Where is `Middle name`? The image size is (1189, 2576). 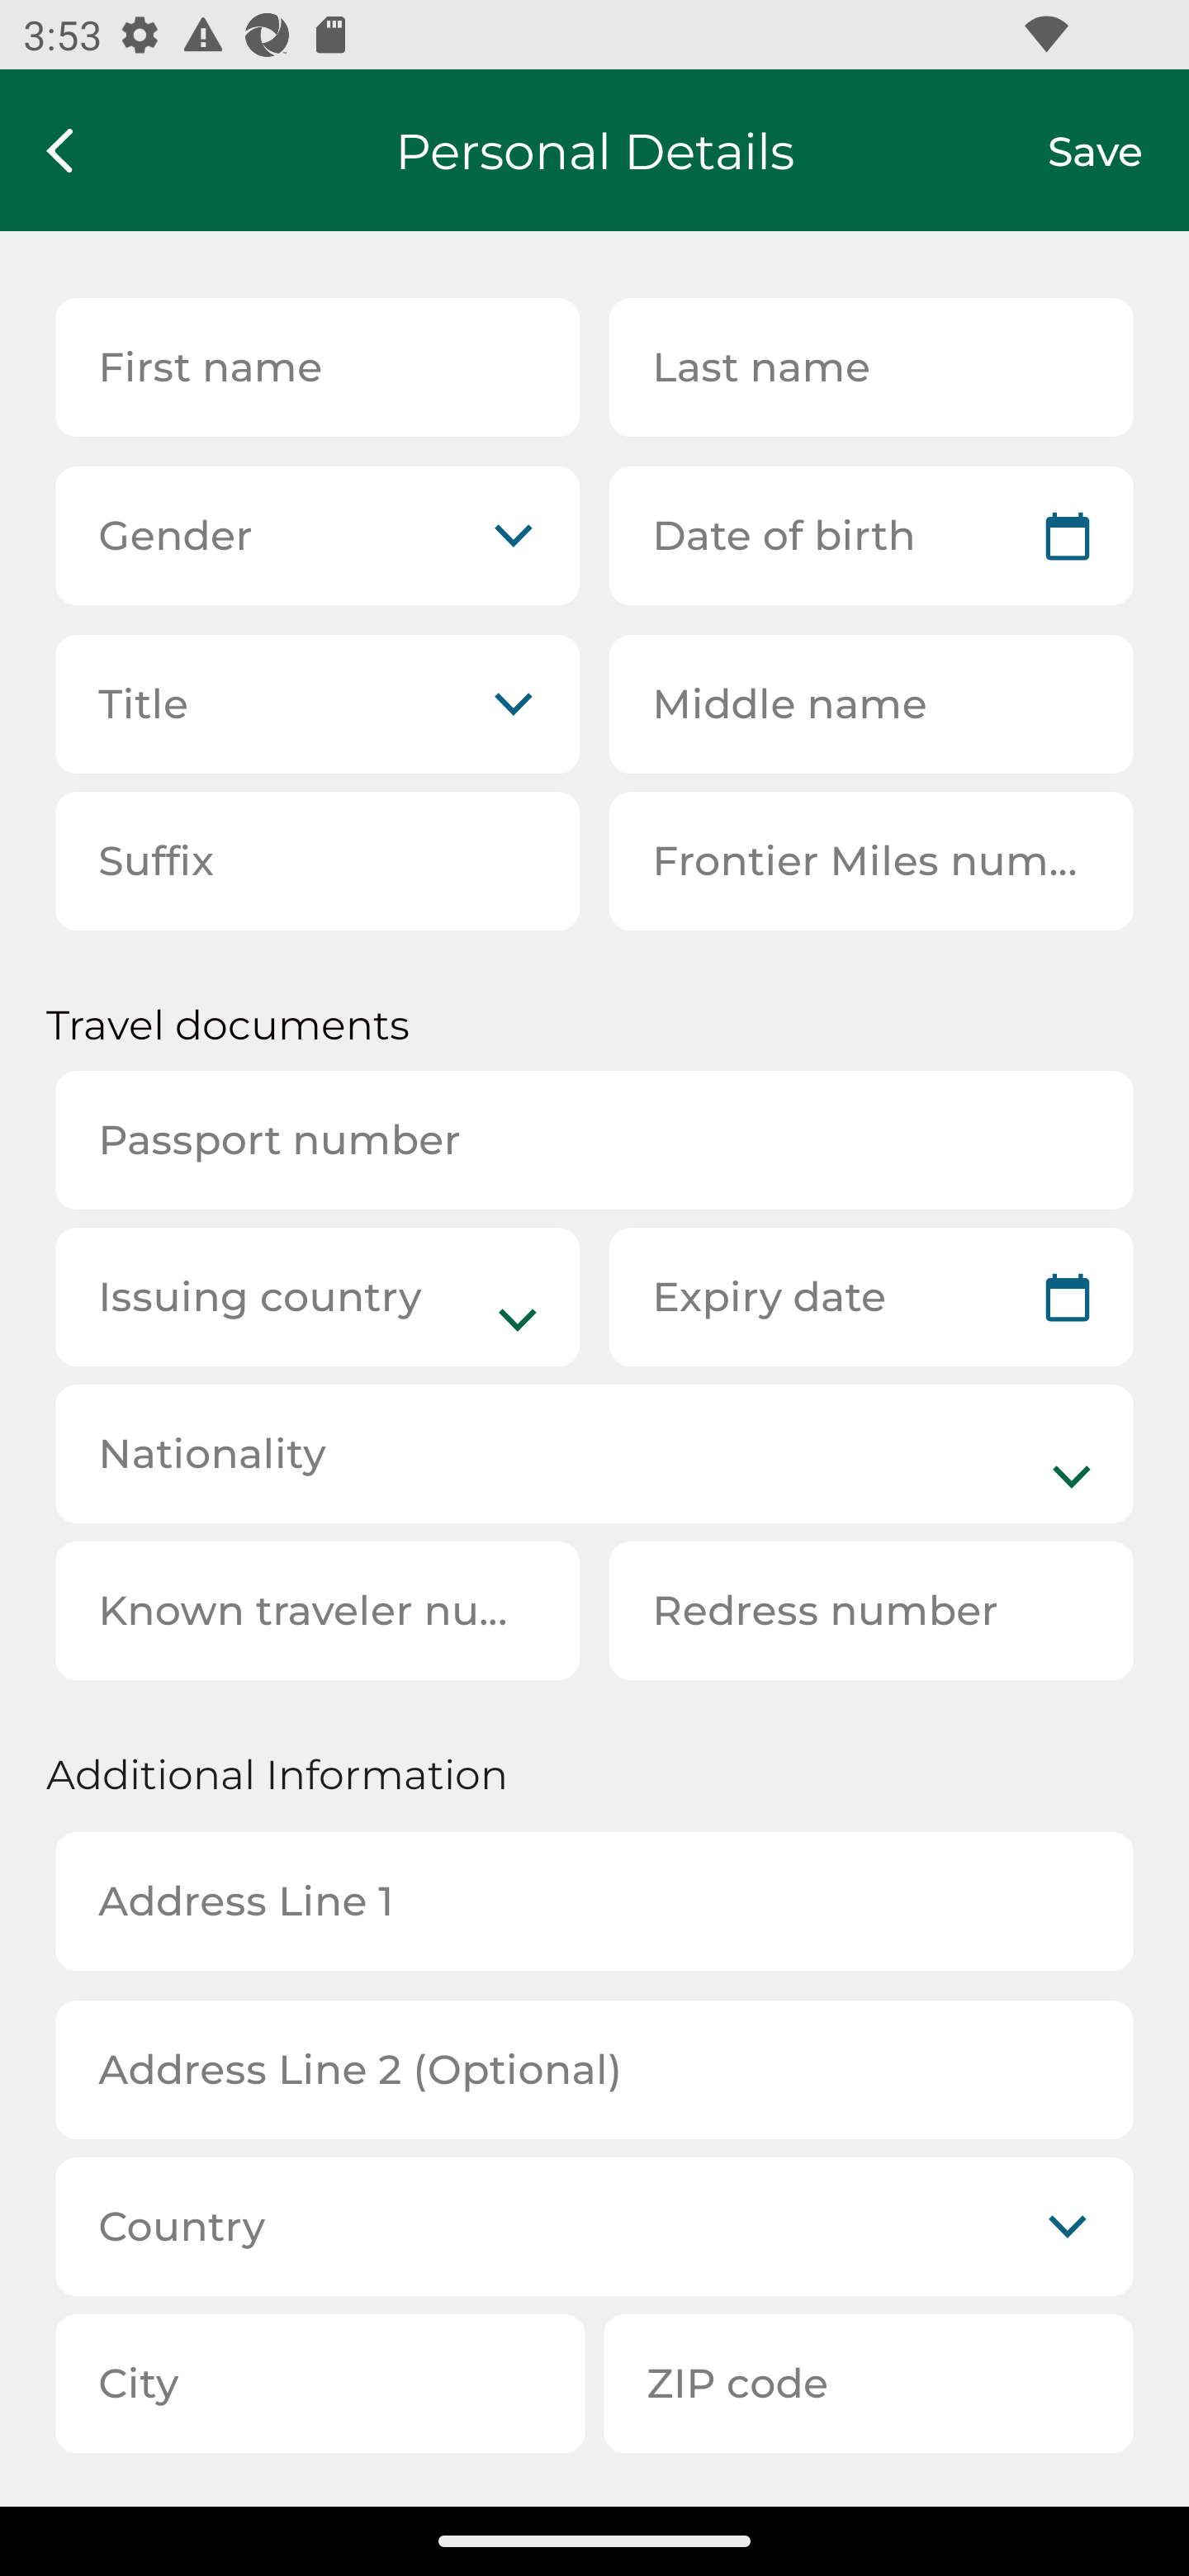
Middle name is located at coordinates (871, 704).